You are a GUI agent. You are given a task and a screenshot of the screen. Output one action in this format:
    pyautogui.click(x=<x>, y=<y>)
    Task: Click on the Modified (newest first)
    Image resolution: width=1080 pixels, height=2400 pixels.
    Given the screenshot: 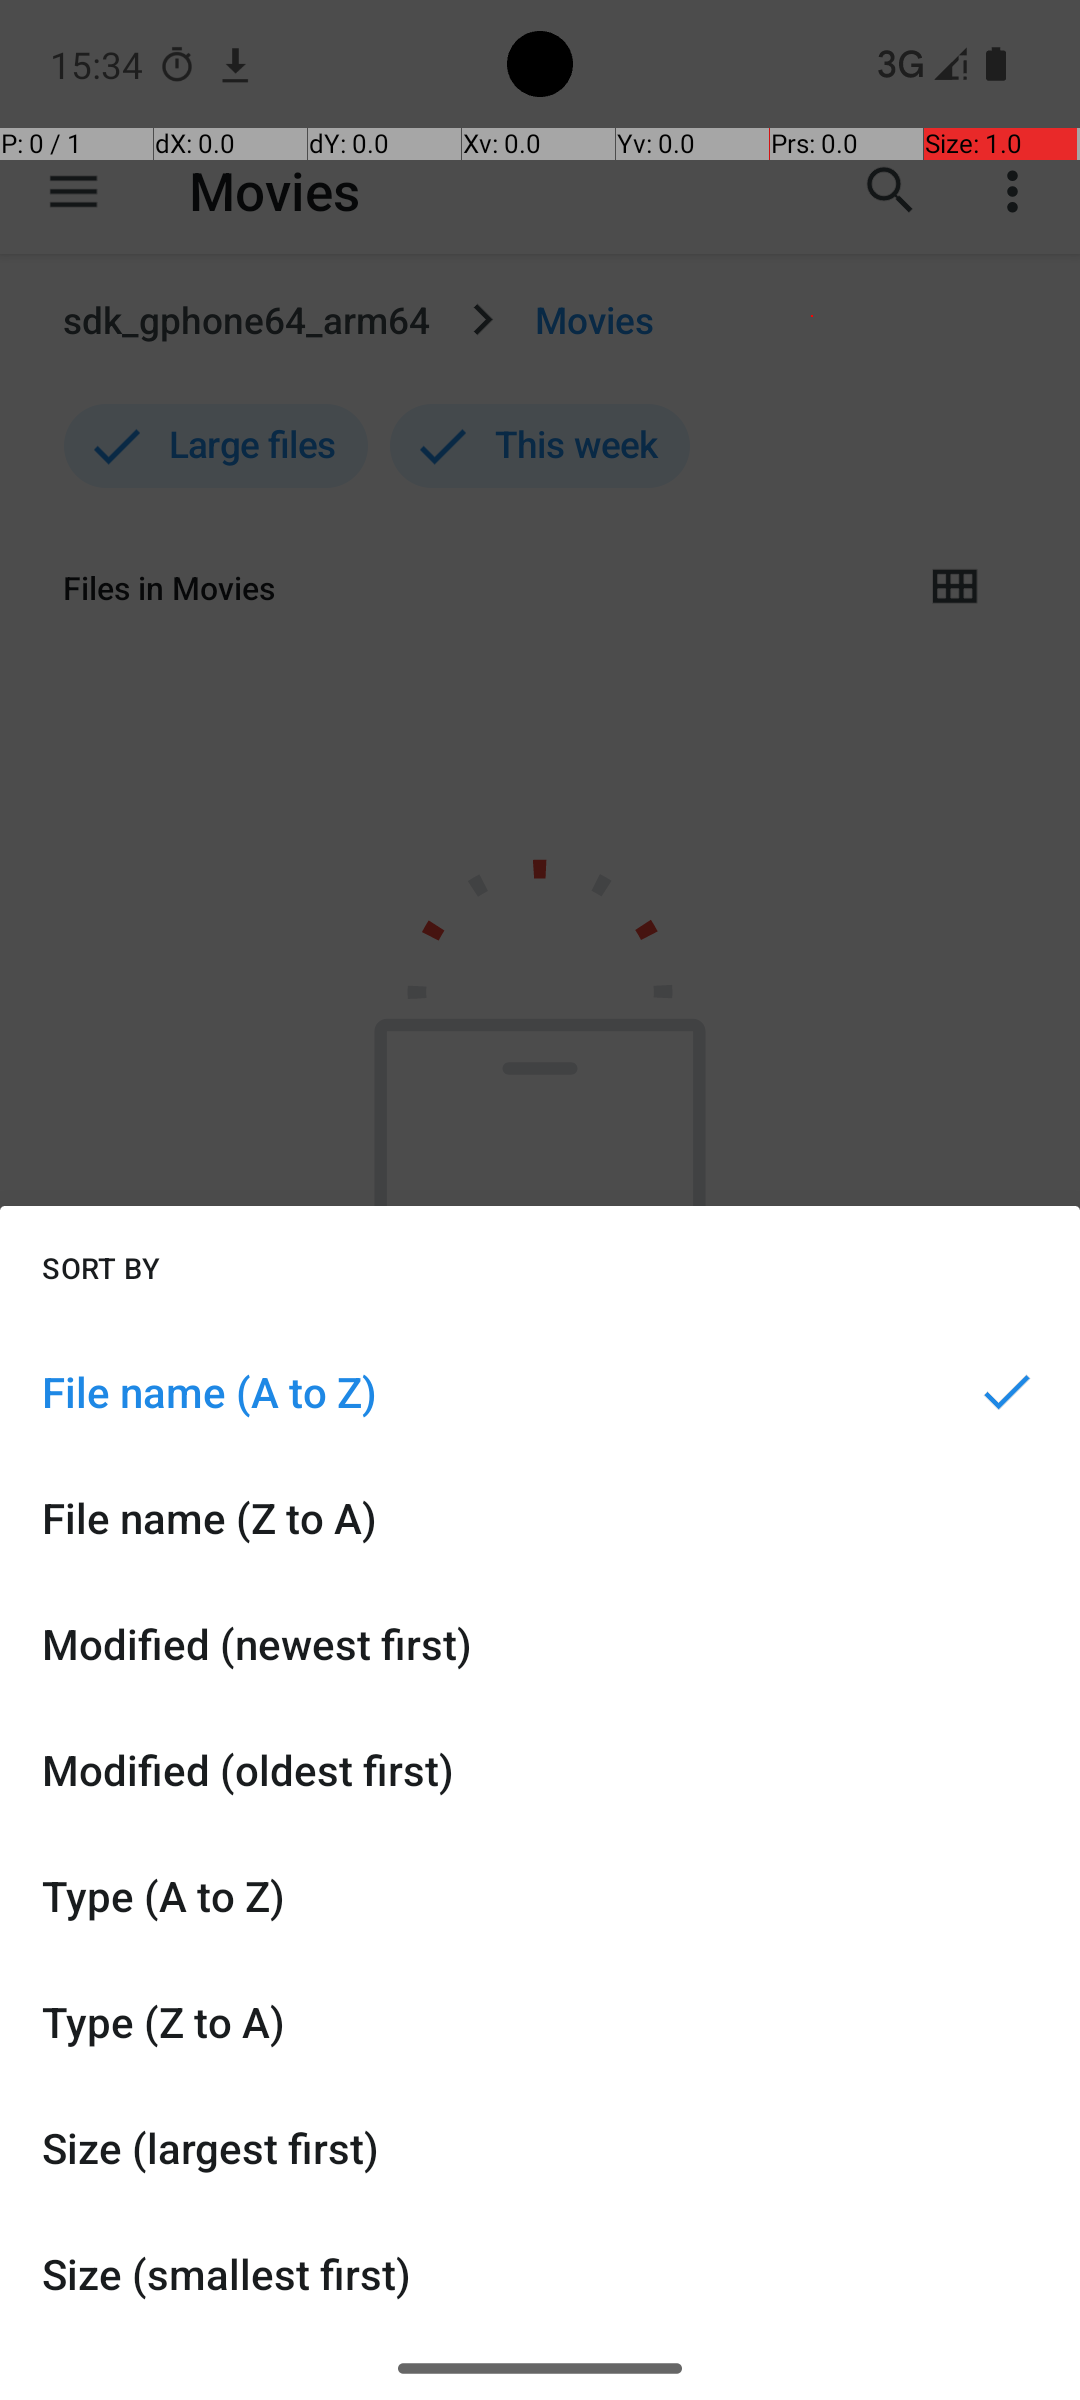 What is the action you would take?
    pyautogui.click(x=540, y=1644)
    